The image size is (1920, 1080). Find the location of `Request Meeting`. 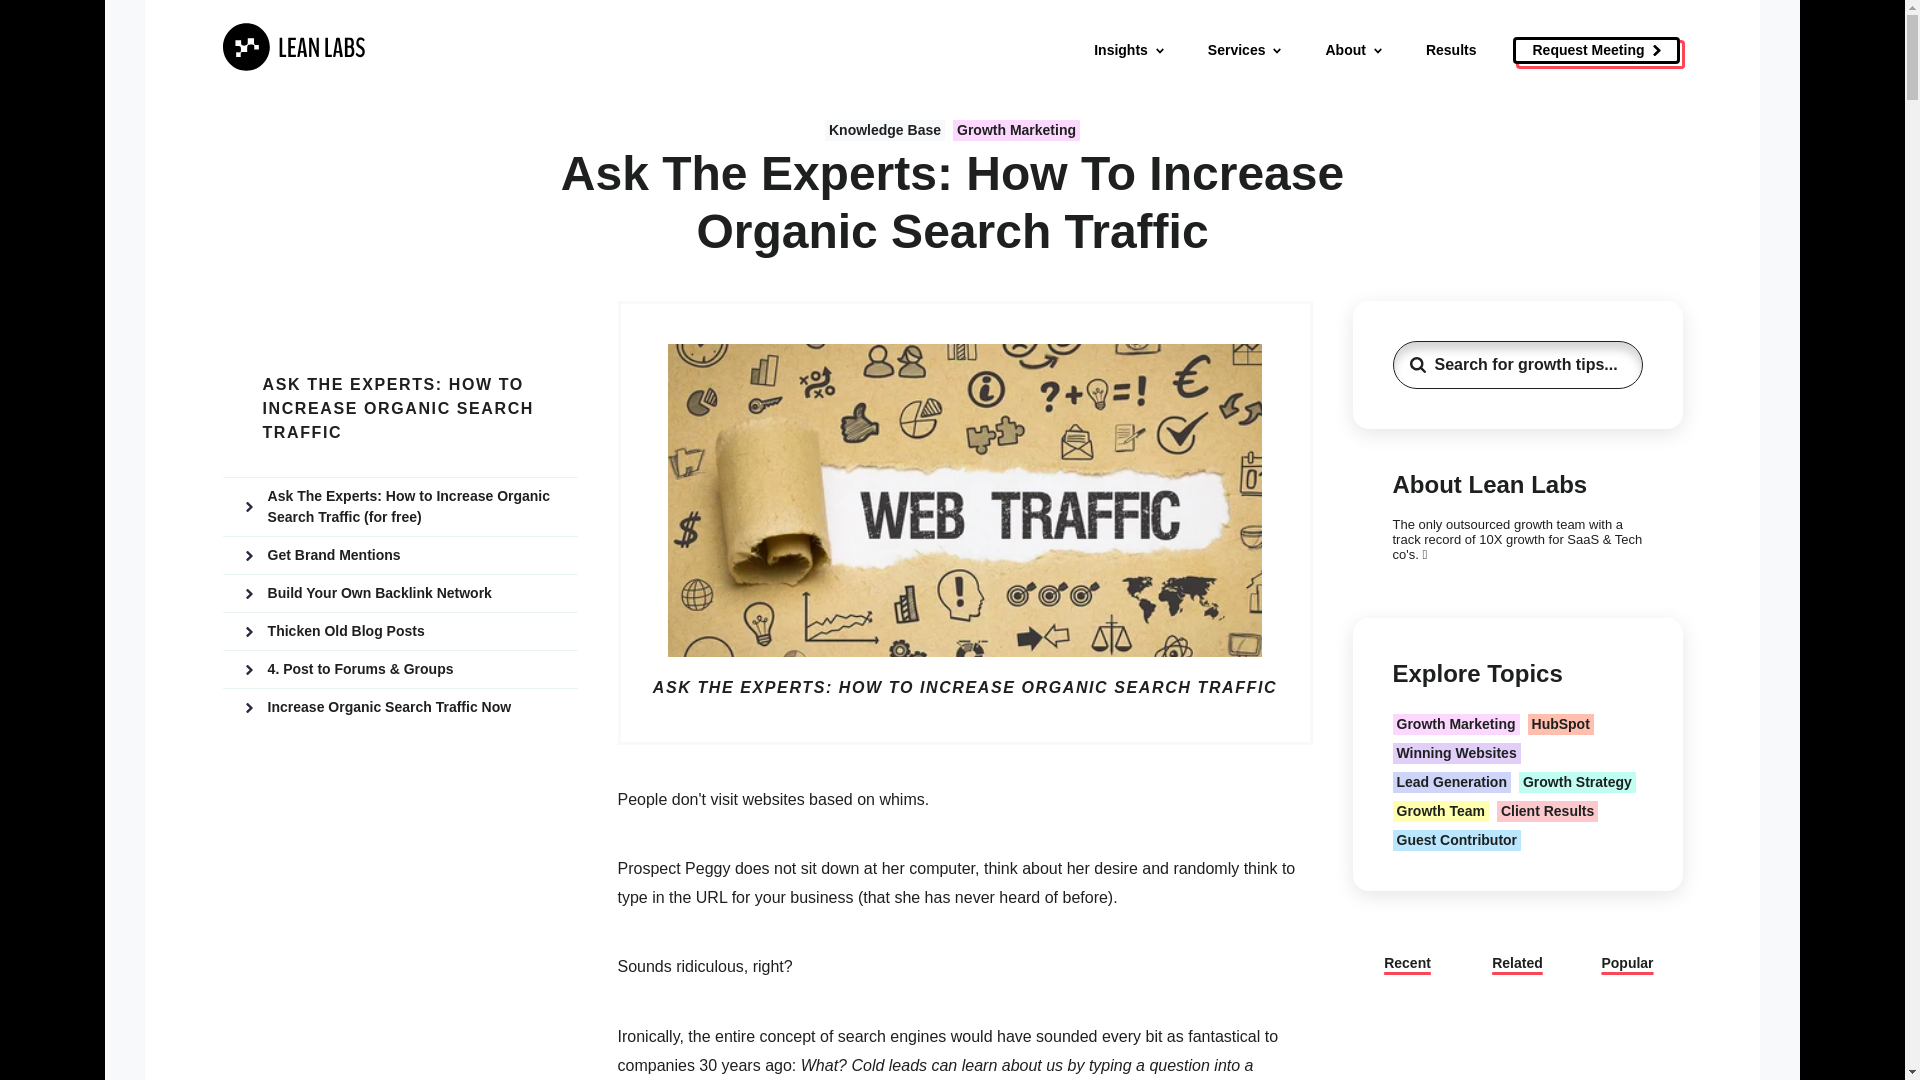

Request Meeting is located at coordinates (1595, 50).